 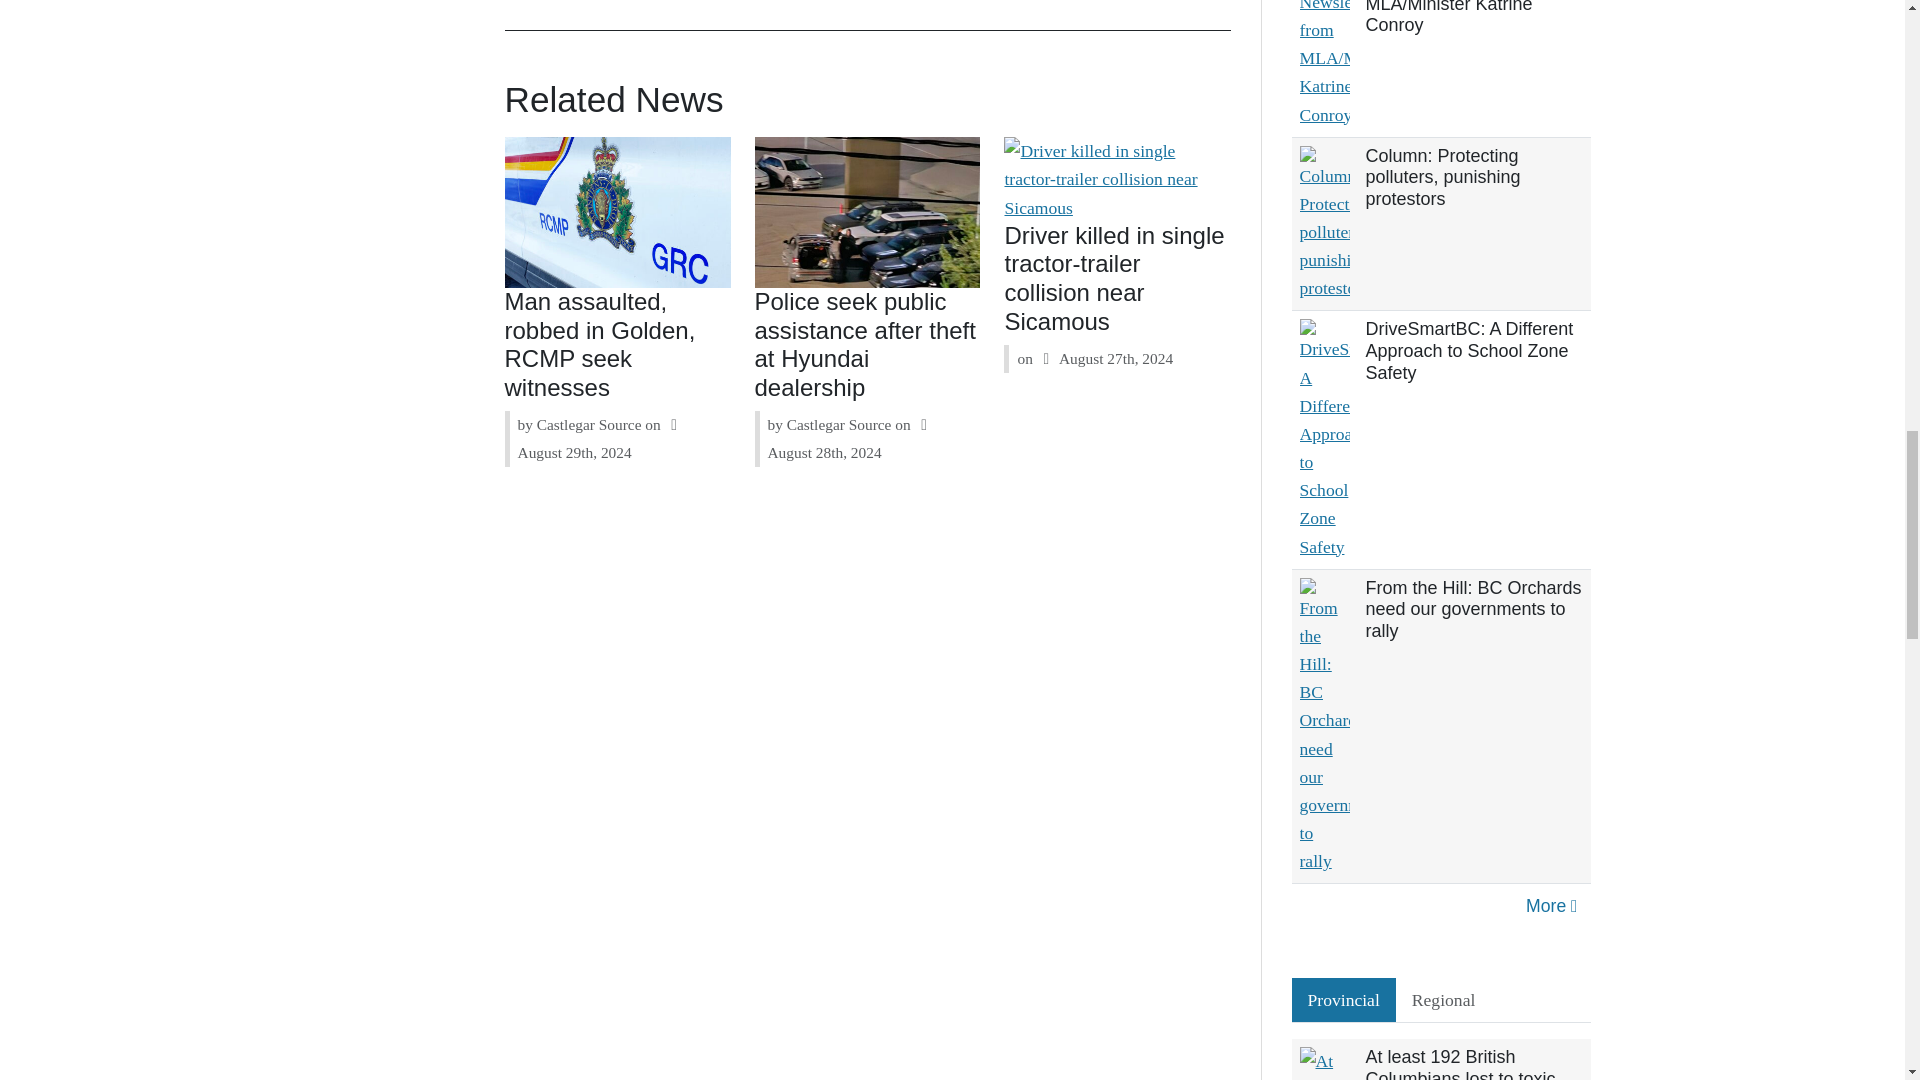 I want to click on Column: Protecting polluters, punishing protestors, so click(x=1442, y=177).